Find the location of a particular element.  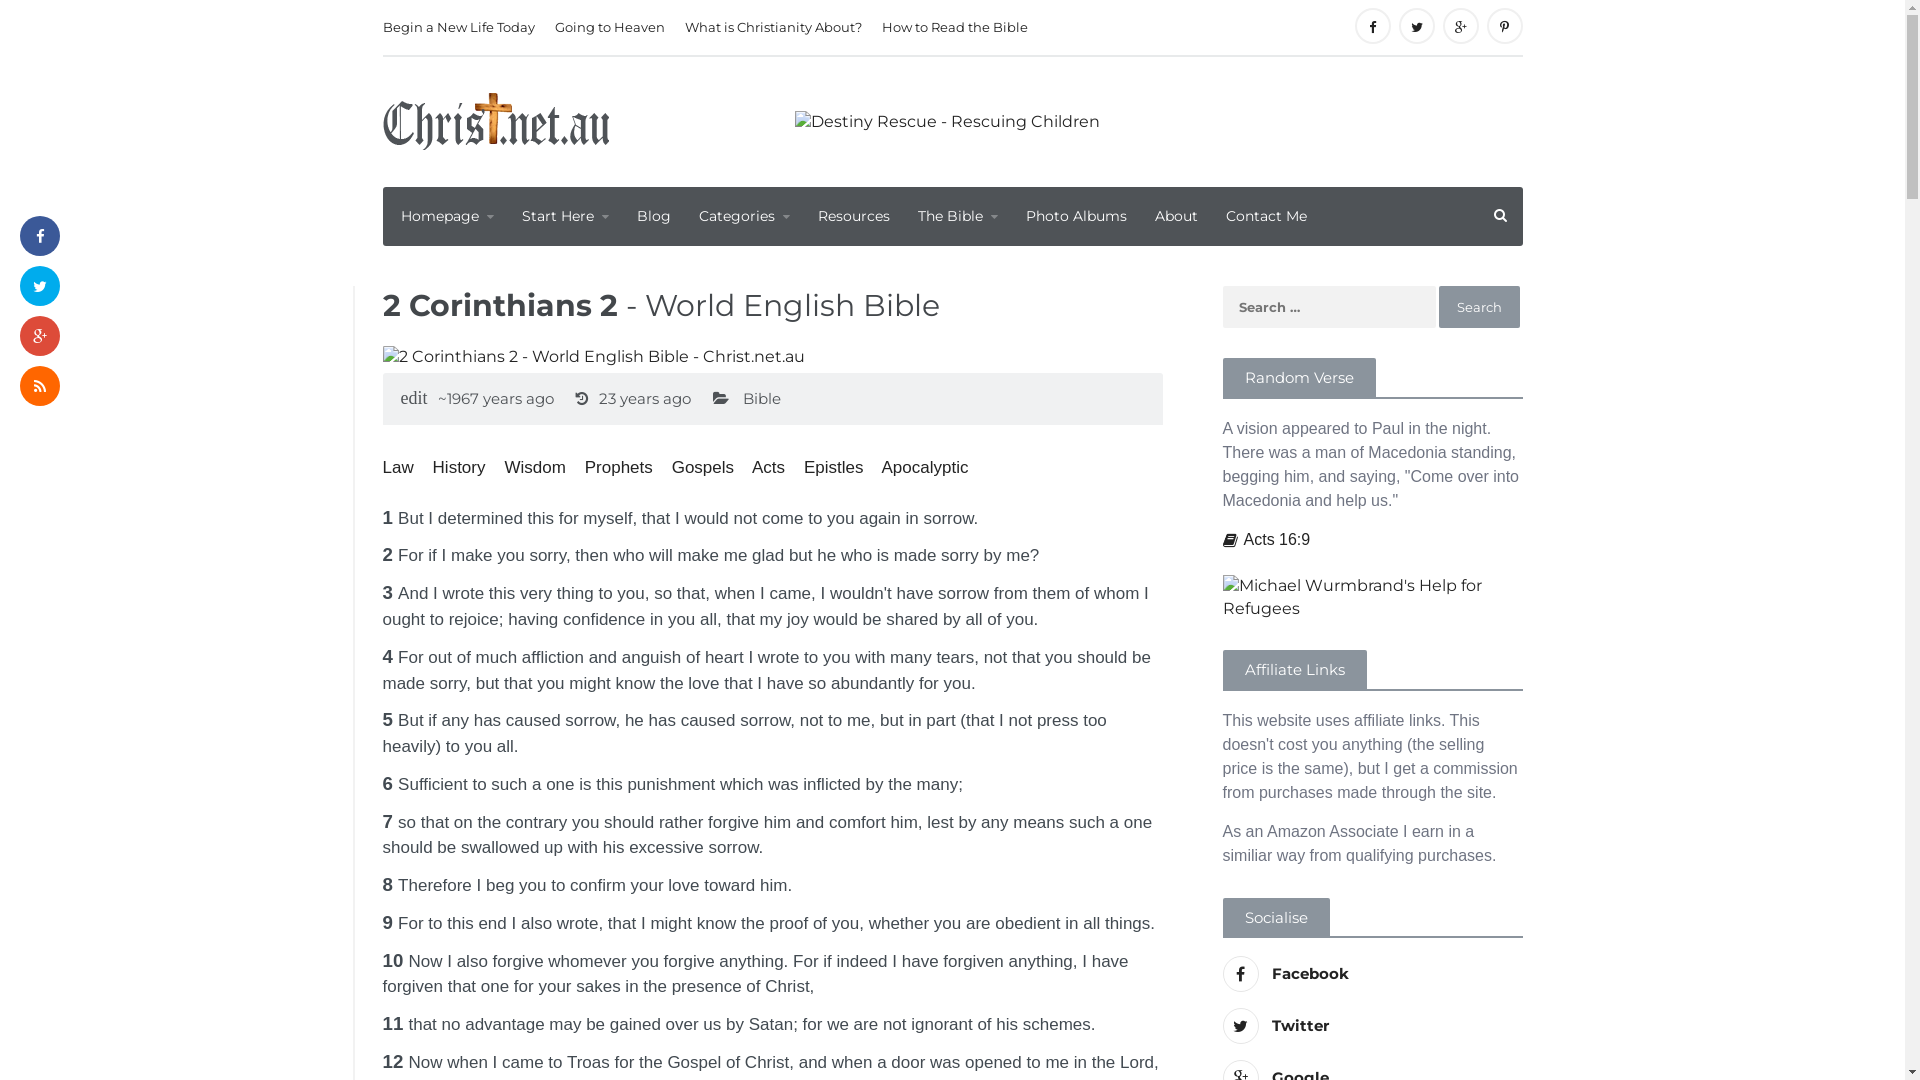

The Bible is located at coordinates (958, 216).